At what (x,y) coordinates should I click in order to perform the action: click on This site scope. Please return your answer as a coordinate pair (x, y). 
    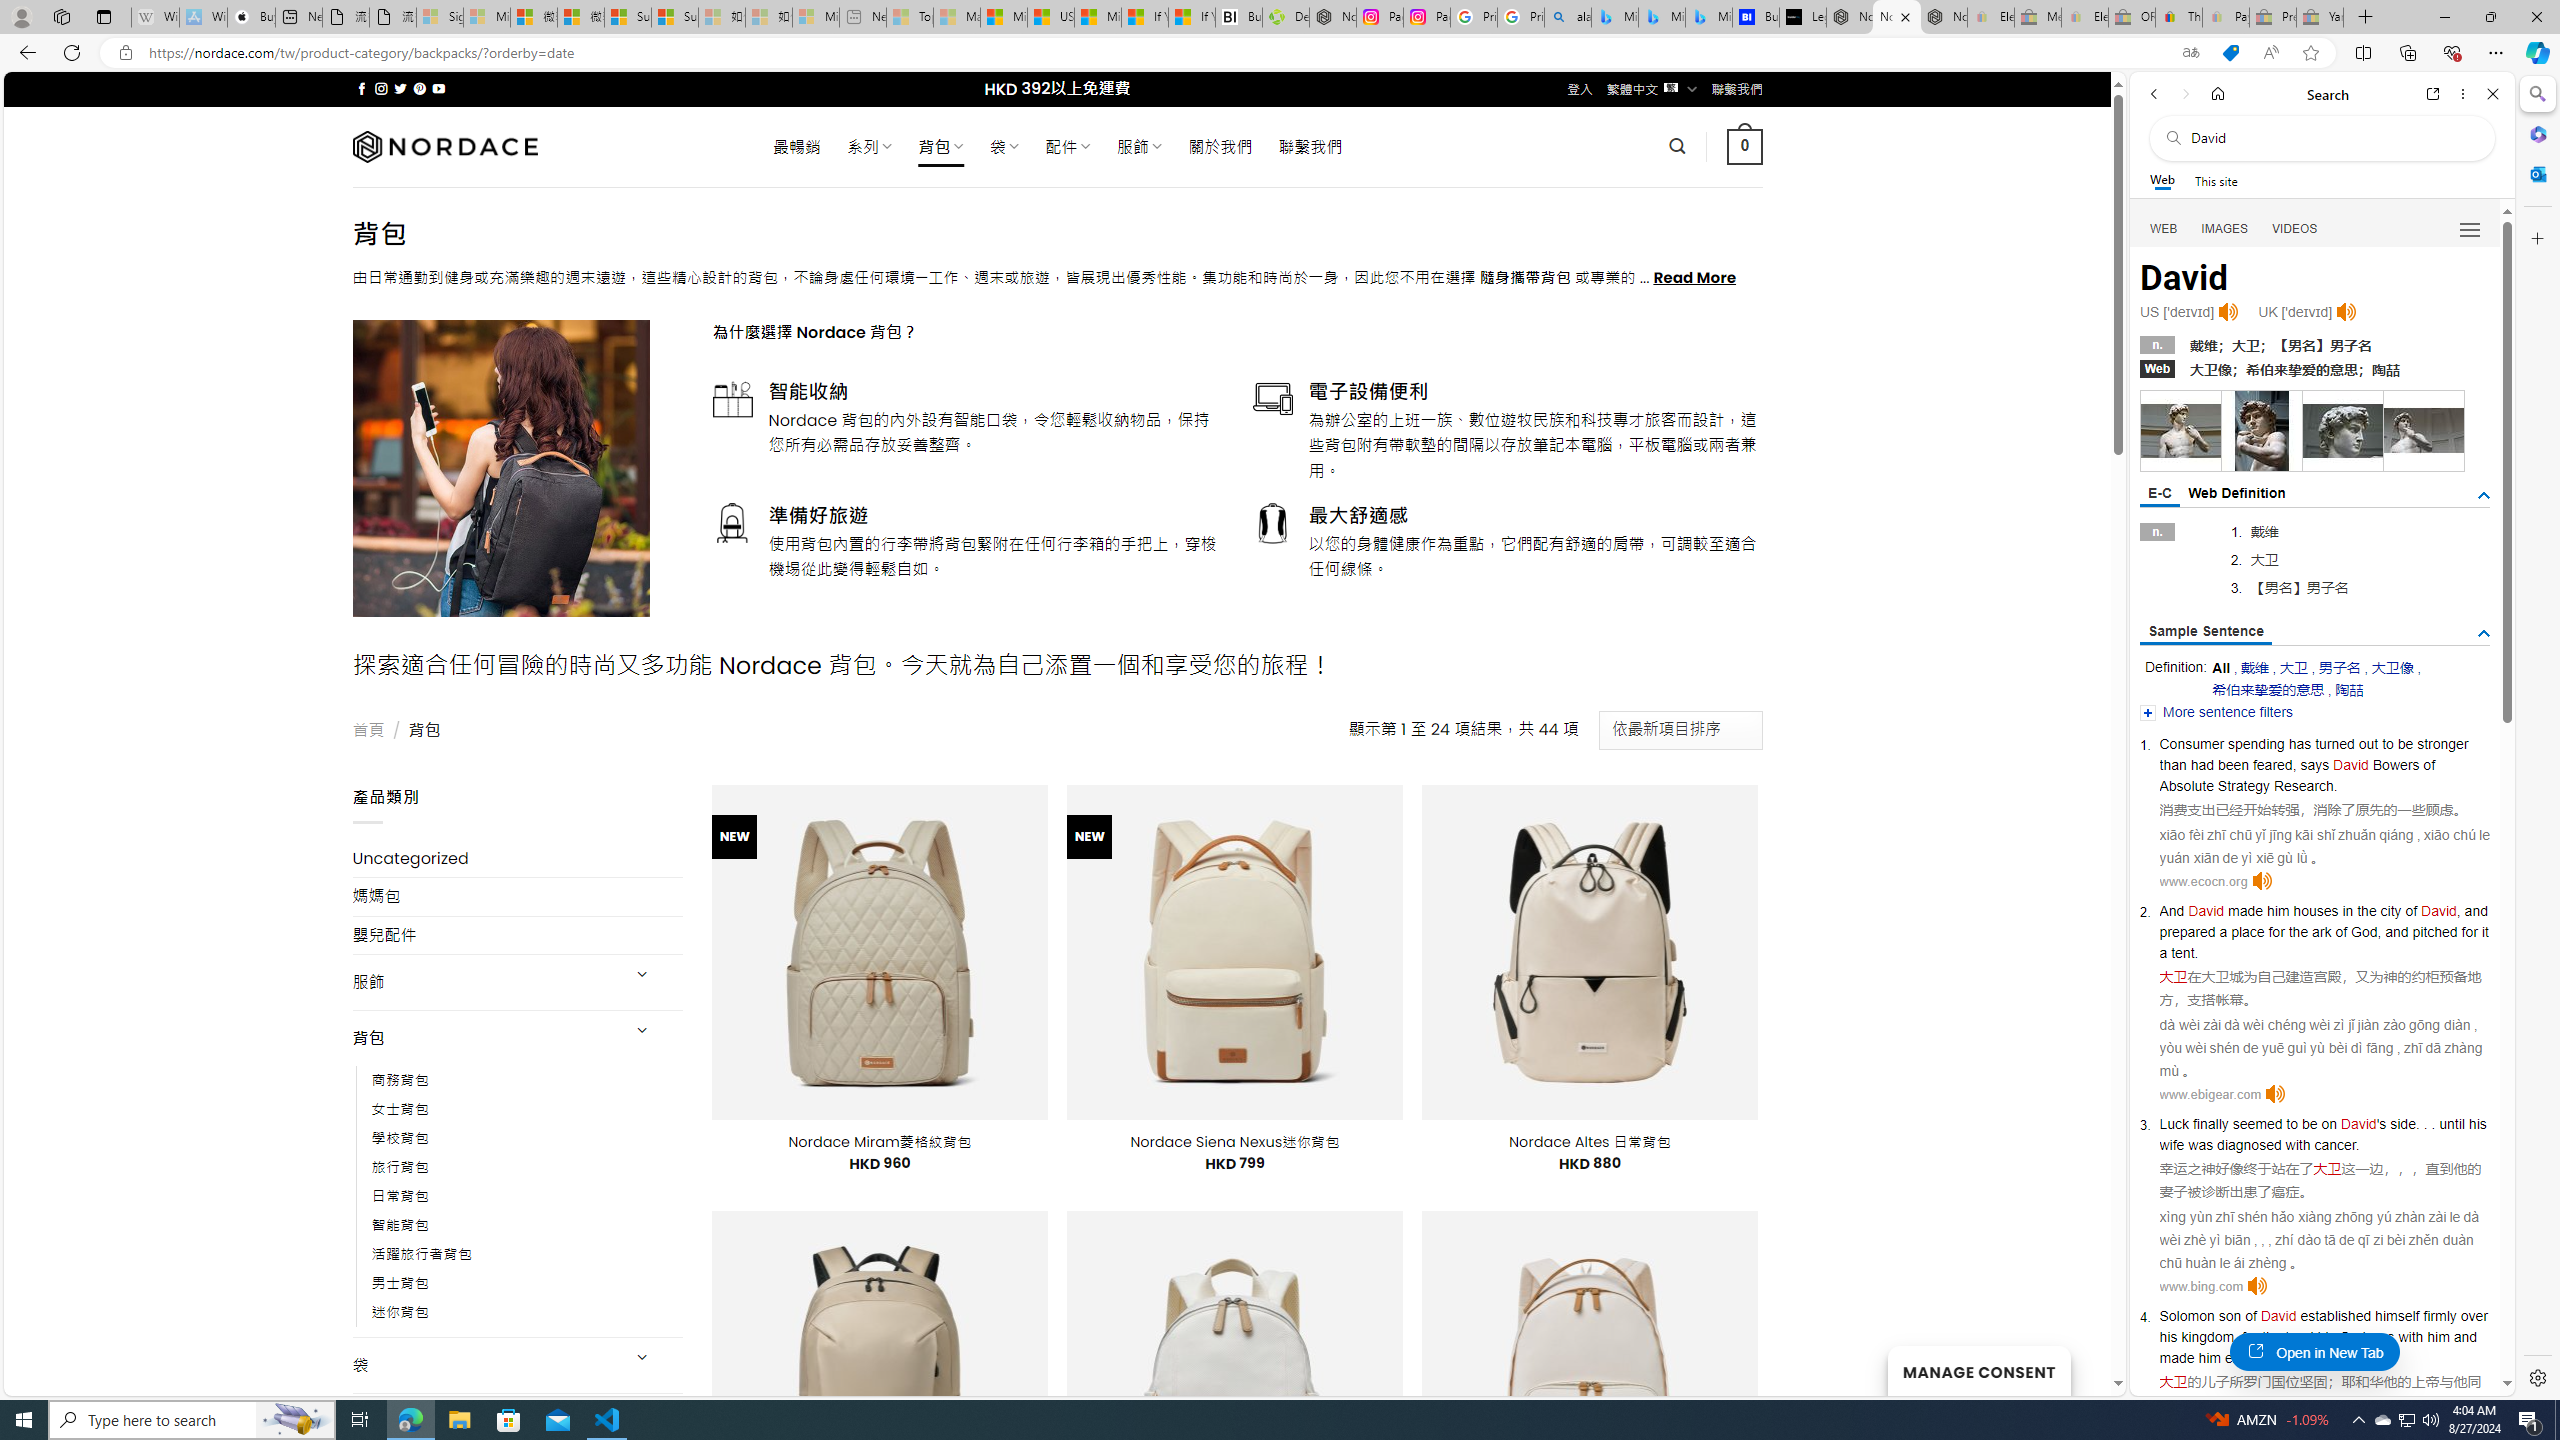
    Looking at the image, I should click on (2215, 180).